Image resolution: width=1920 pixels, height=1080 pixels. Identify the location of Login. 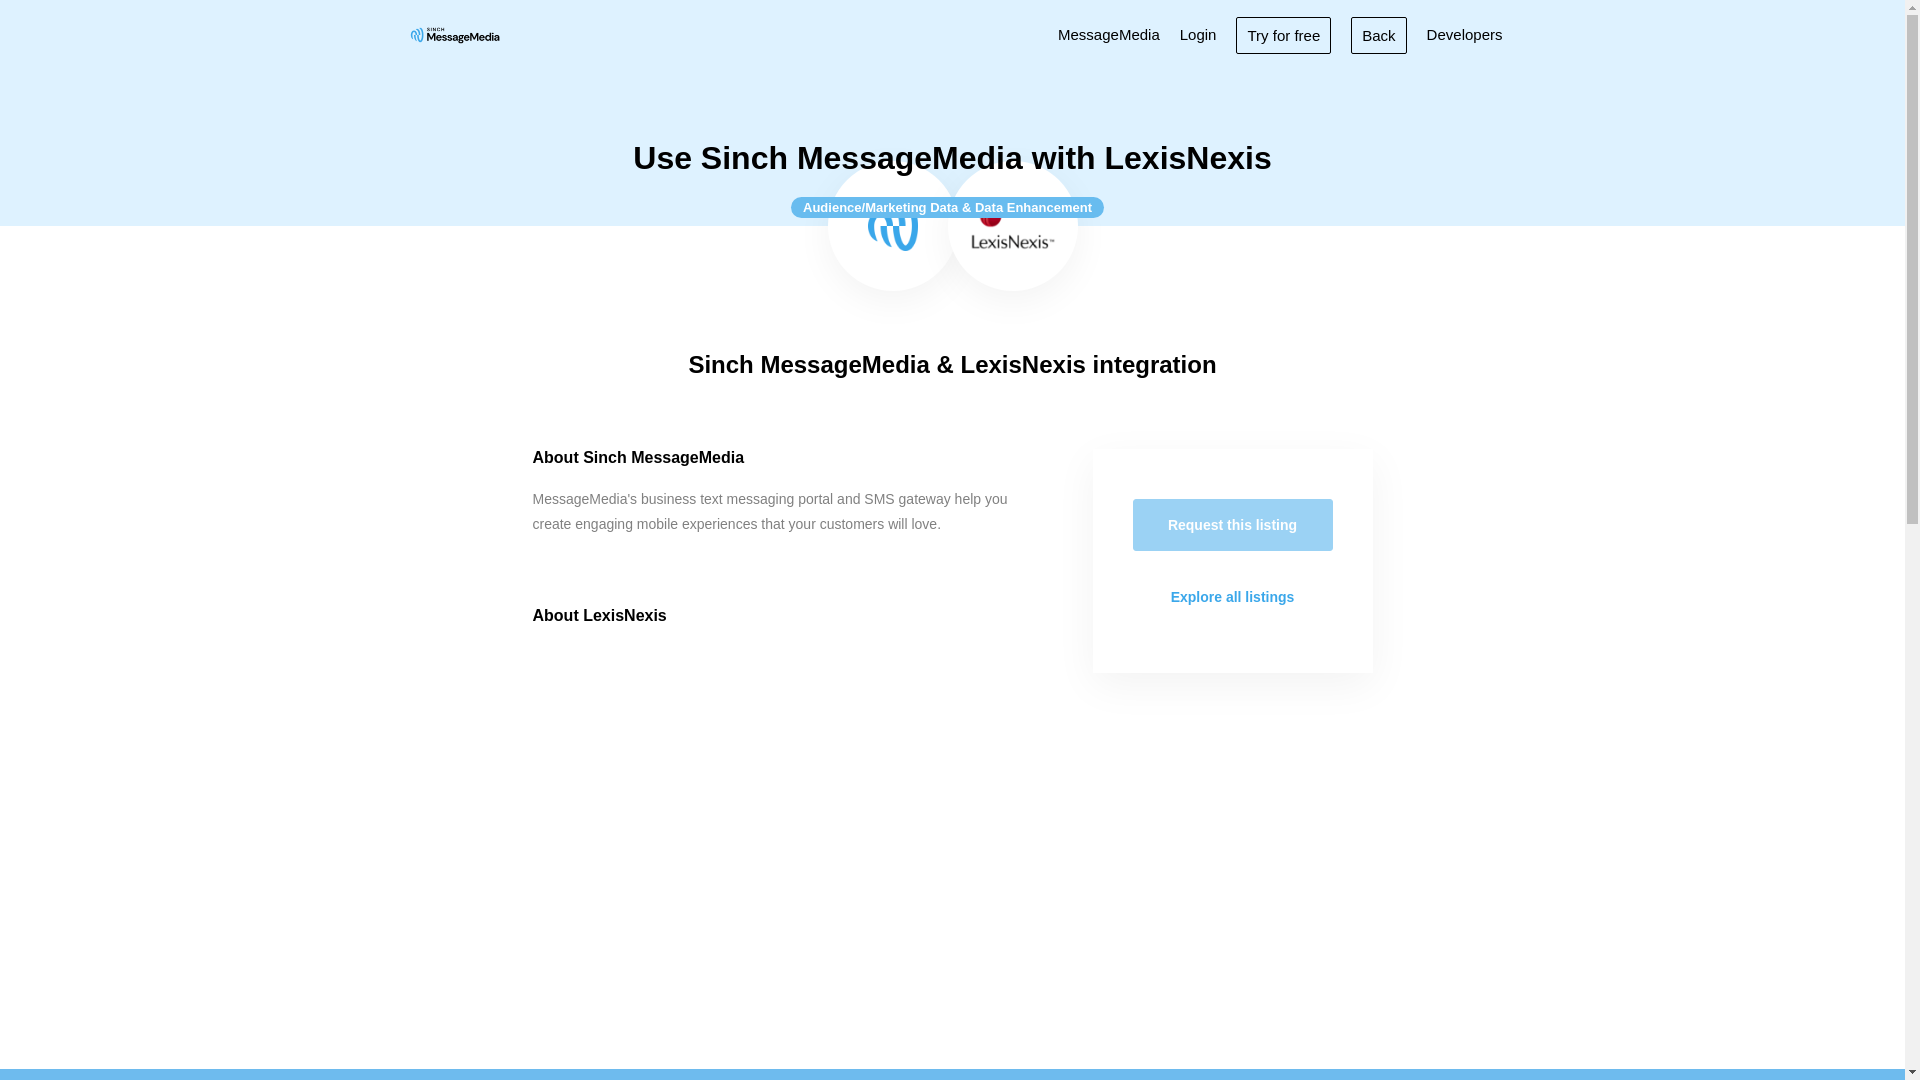
(1198, 34).